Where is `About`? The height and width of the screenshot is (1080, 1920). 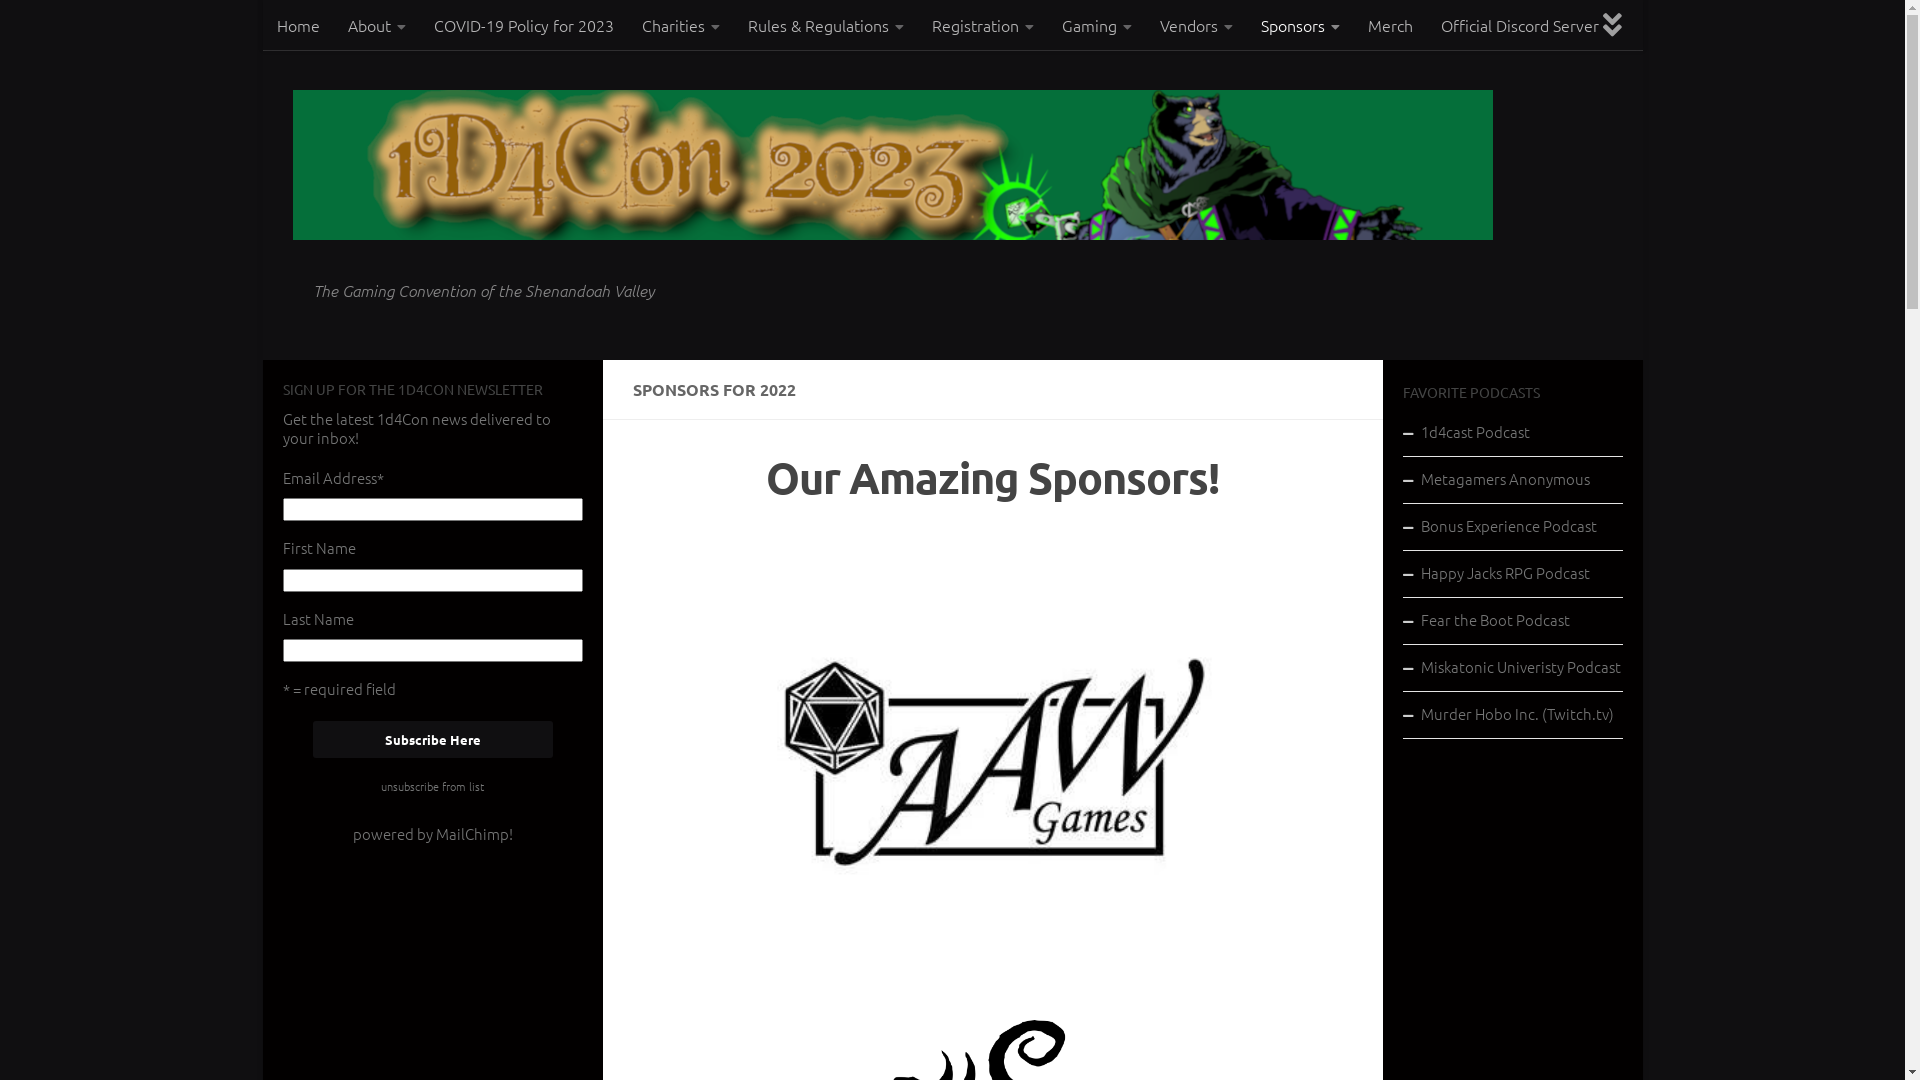 About is located at coordinates (377, 26).